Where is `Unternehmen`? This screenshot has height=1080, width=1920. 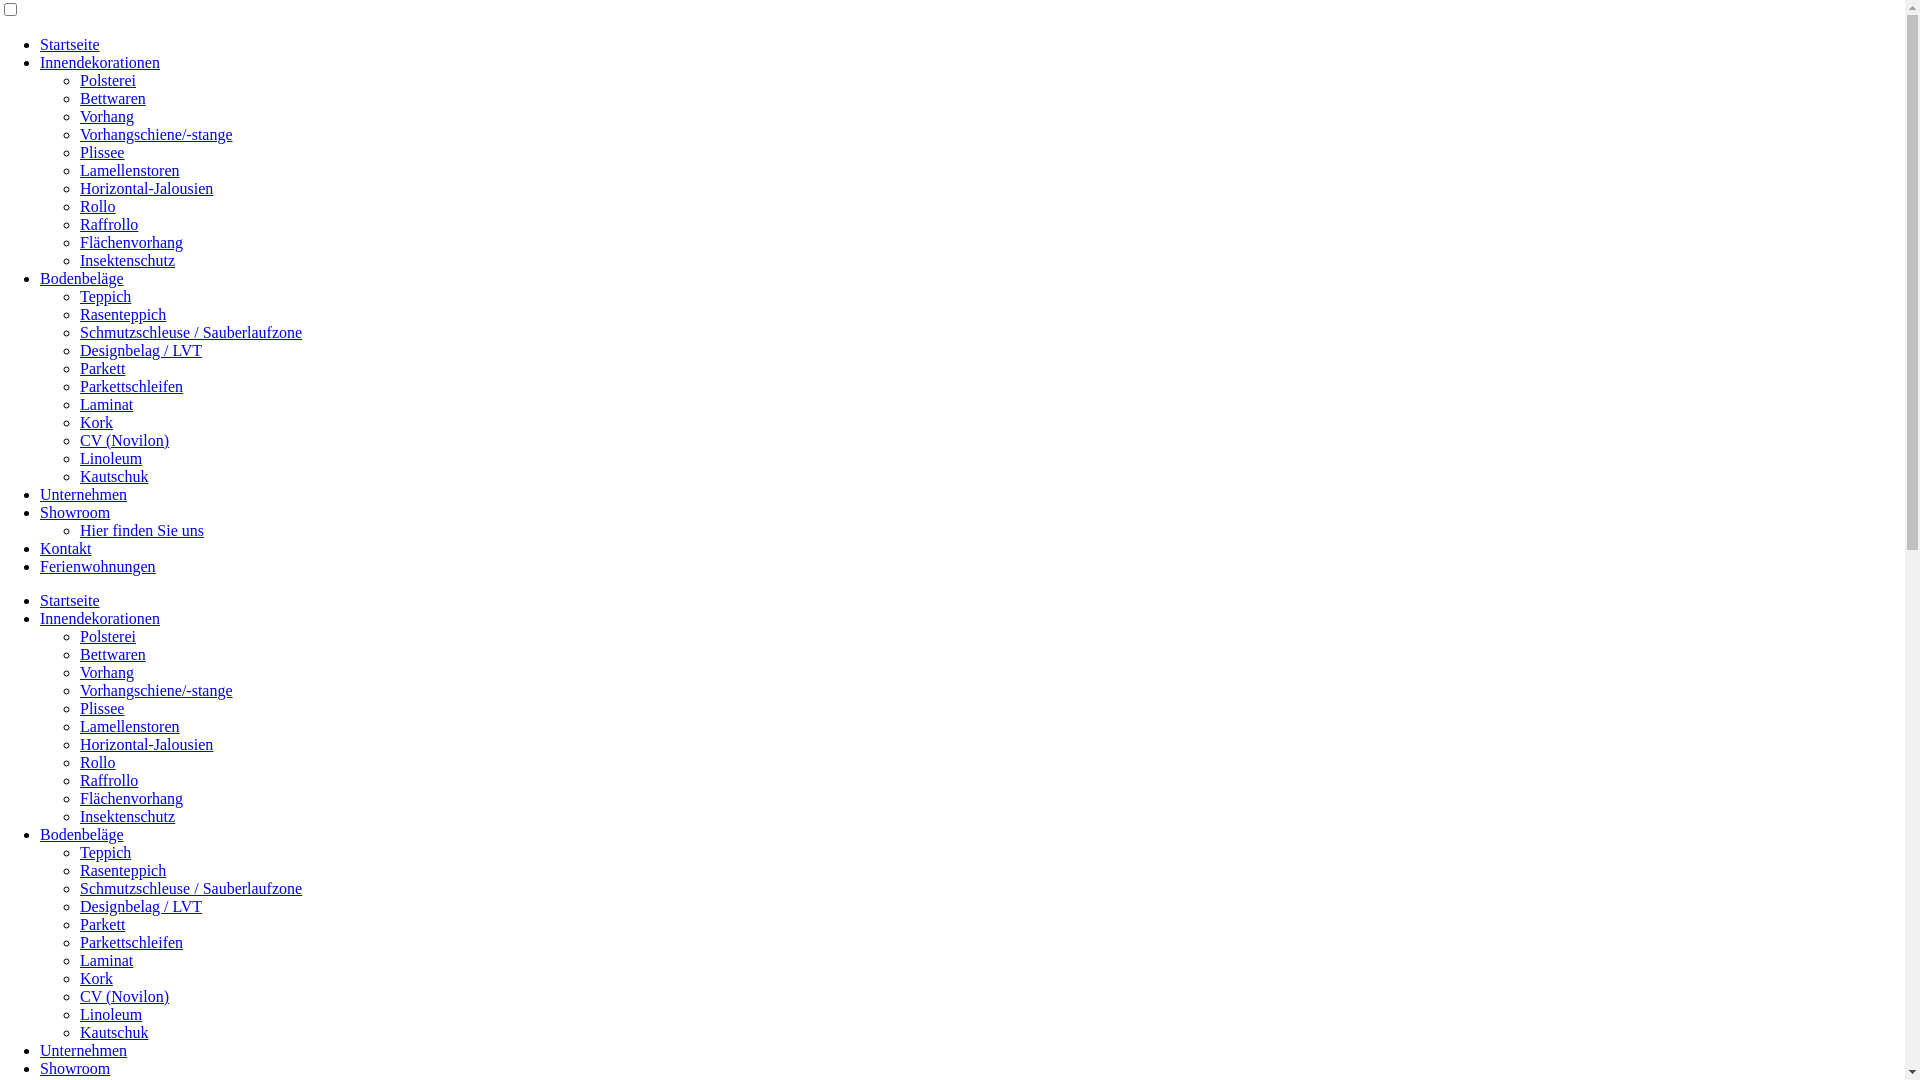 Unternehmen is located at coordinates (84, 494).